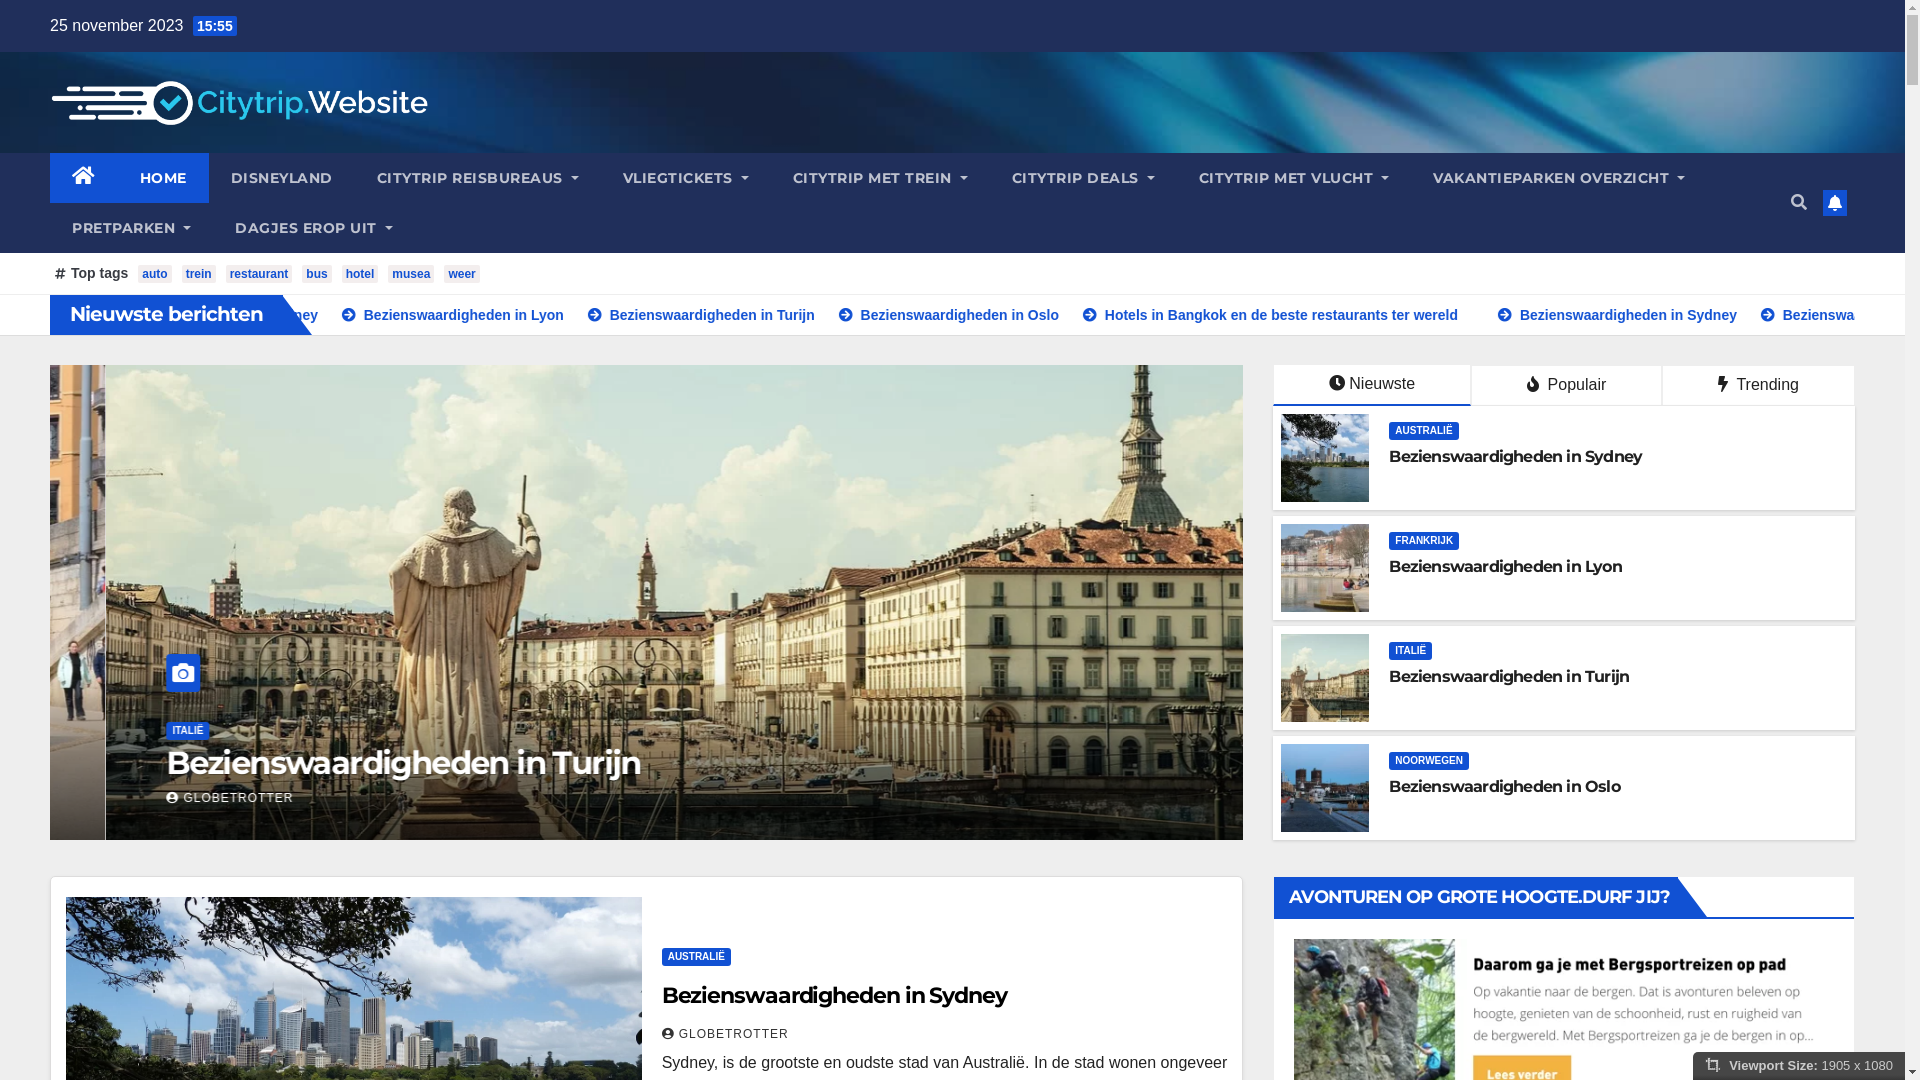  What do you see at coordinates (1372, 386) in the screenshot?
I see `Nieuwste` at bounding box center [1372, 386].